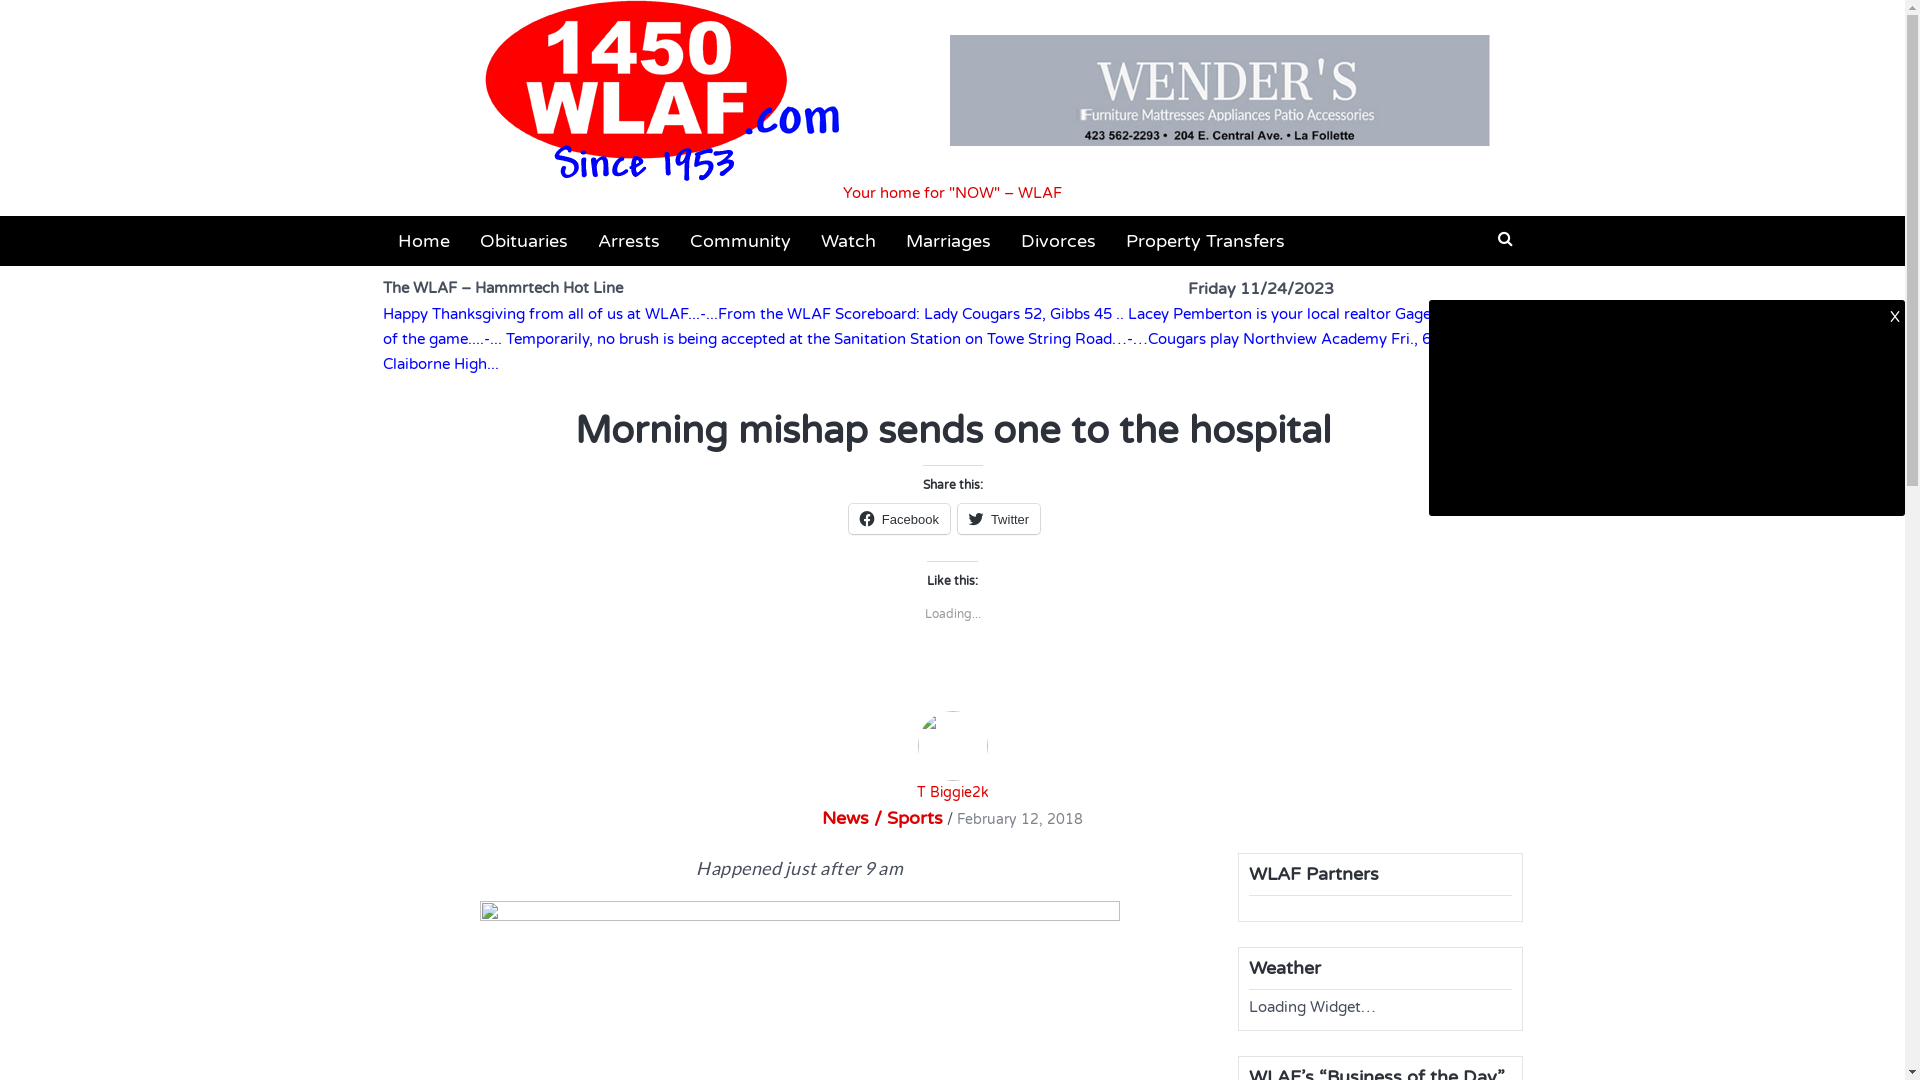 Image resolution: width=1920 pixels, height=1080 pixels. What do you see at coordinates (523, 241) in the screenshot?
I see `Obituaries` at bounding box center [523, 241].